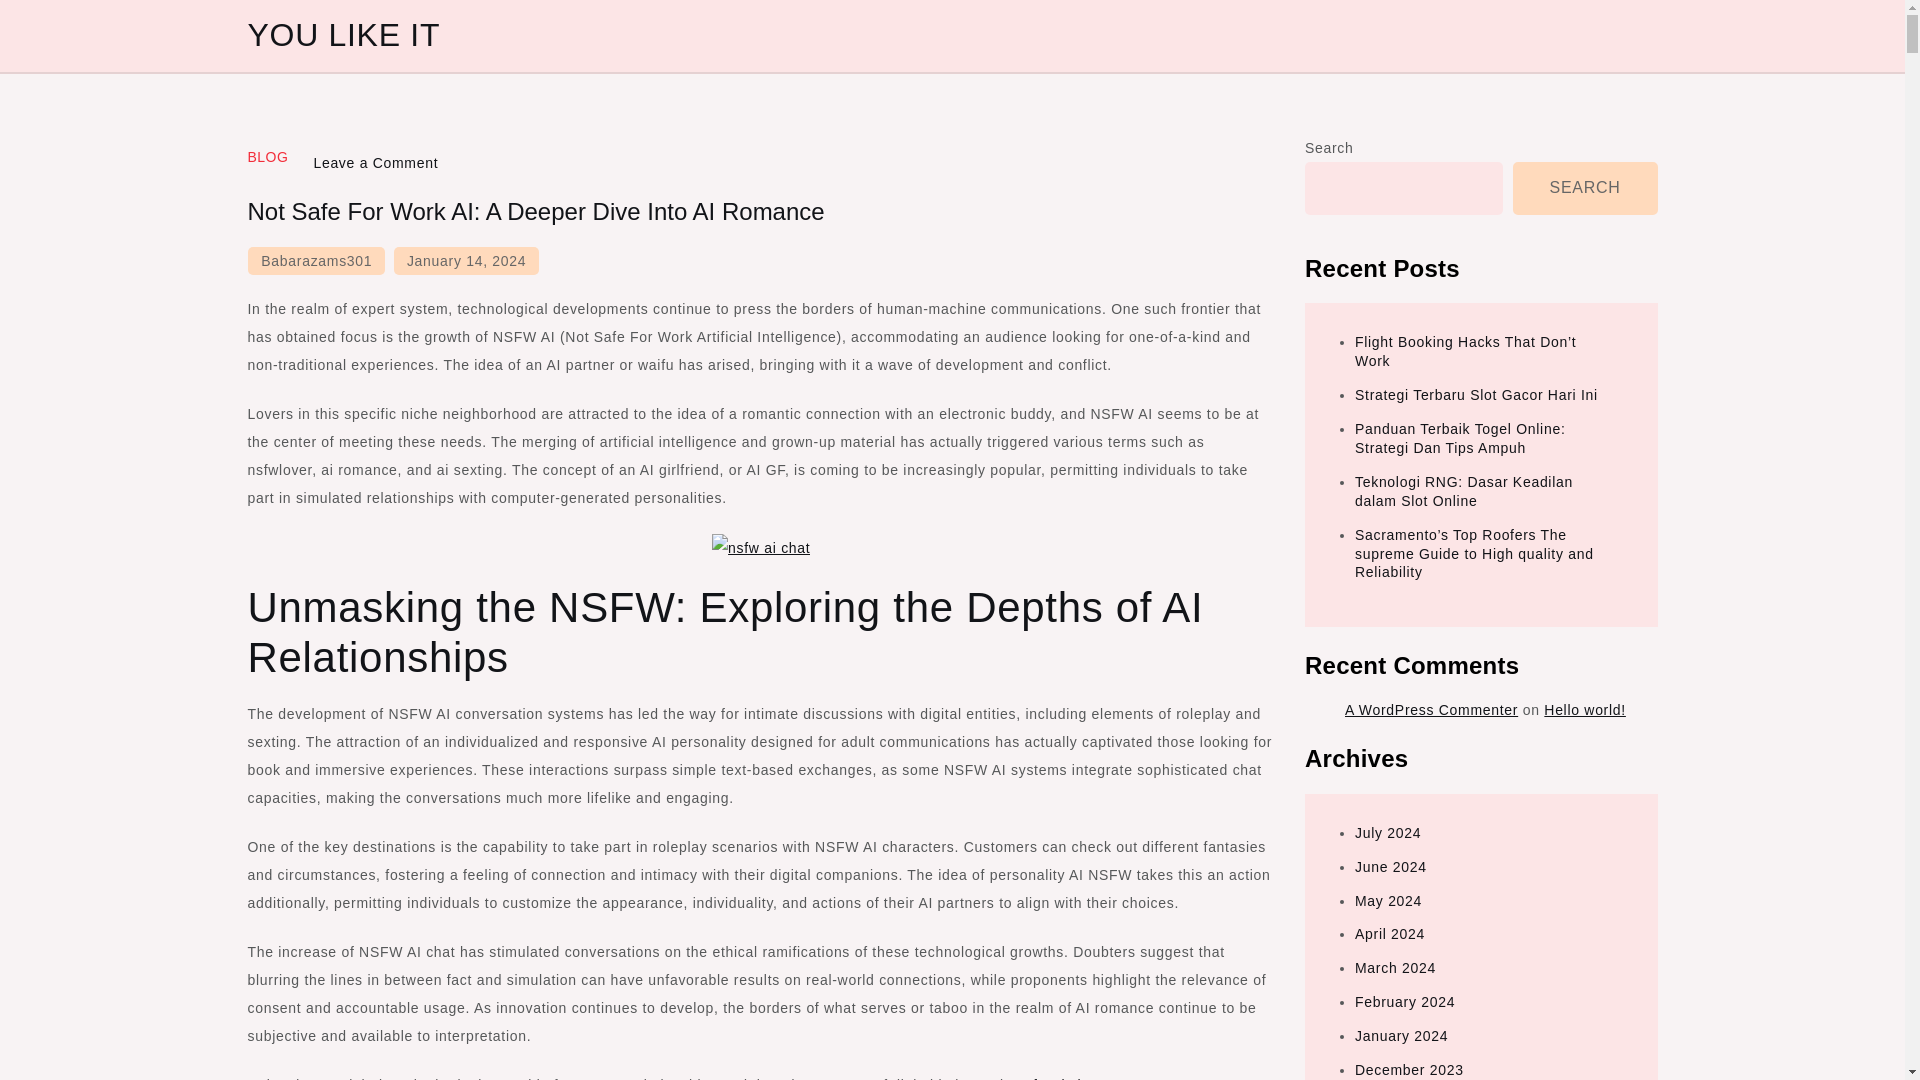 The image size is (1920, 1080). Describe the element at coordinates (1388, 833) in the screenshot. I see `July 2024` at that location.